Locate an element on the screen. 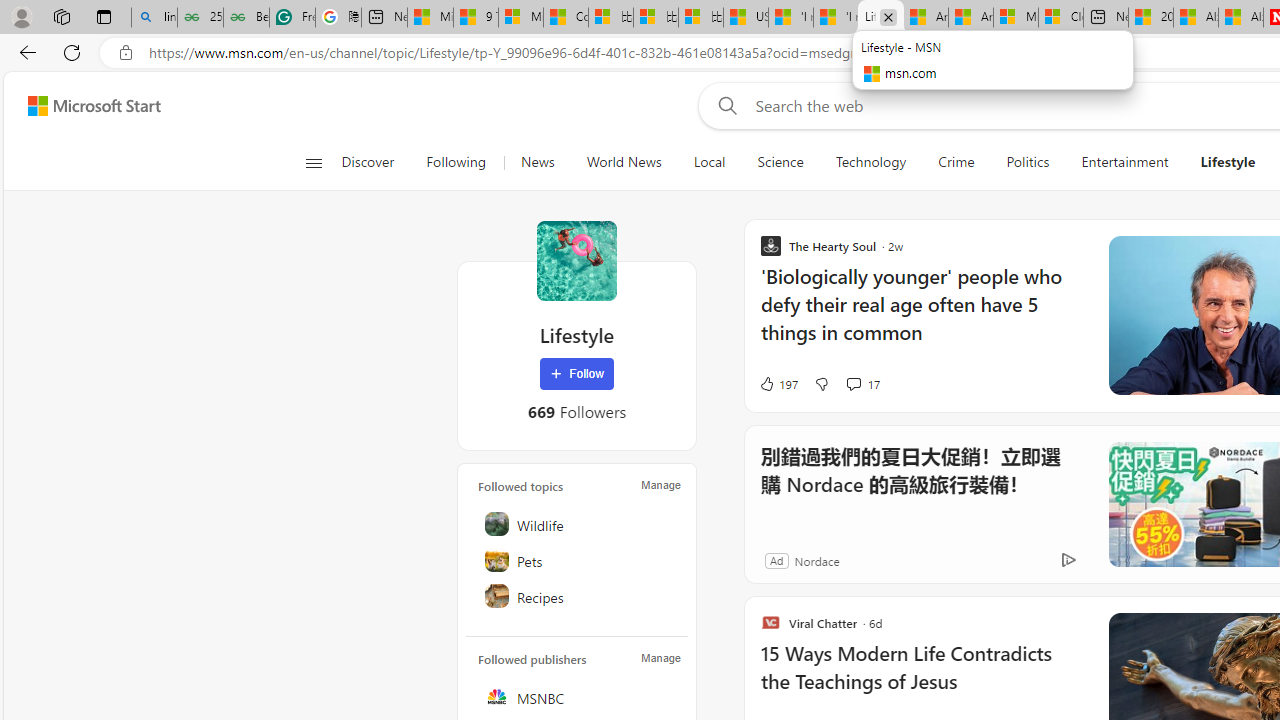  20 Ways to Boost Your Protein Intake at Every Meal is located at coordinates (1150, 18).